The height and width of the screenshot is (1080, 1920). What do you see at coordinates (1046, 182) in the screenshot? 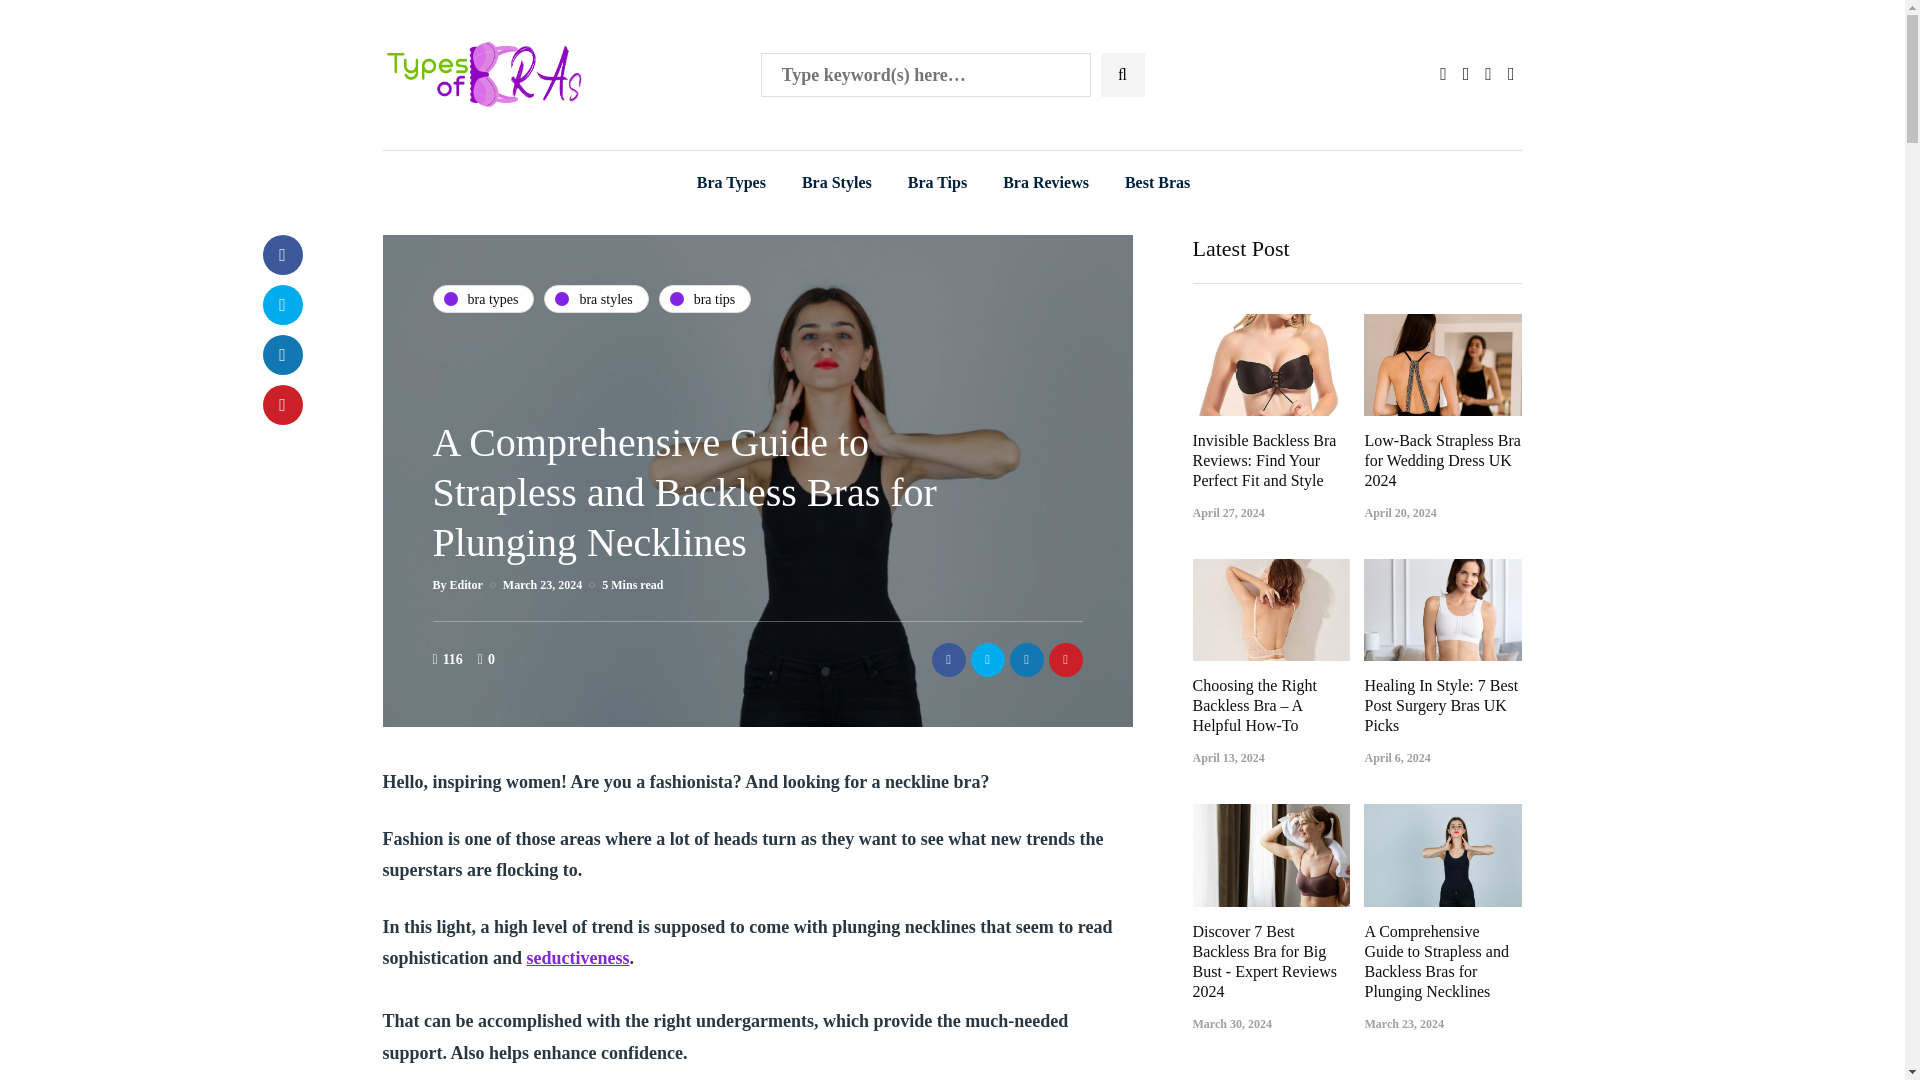
I see `Bra Reviews` at bounding box center [1046, 182].